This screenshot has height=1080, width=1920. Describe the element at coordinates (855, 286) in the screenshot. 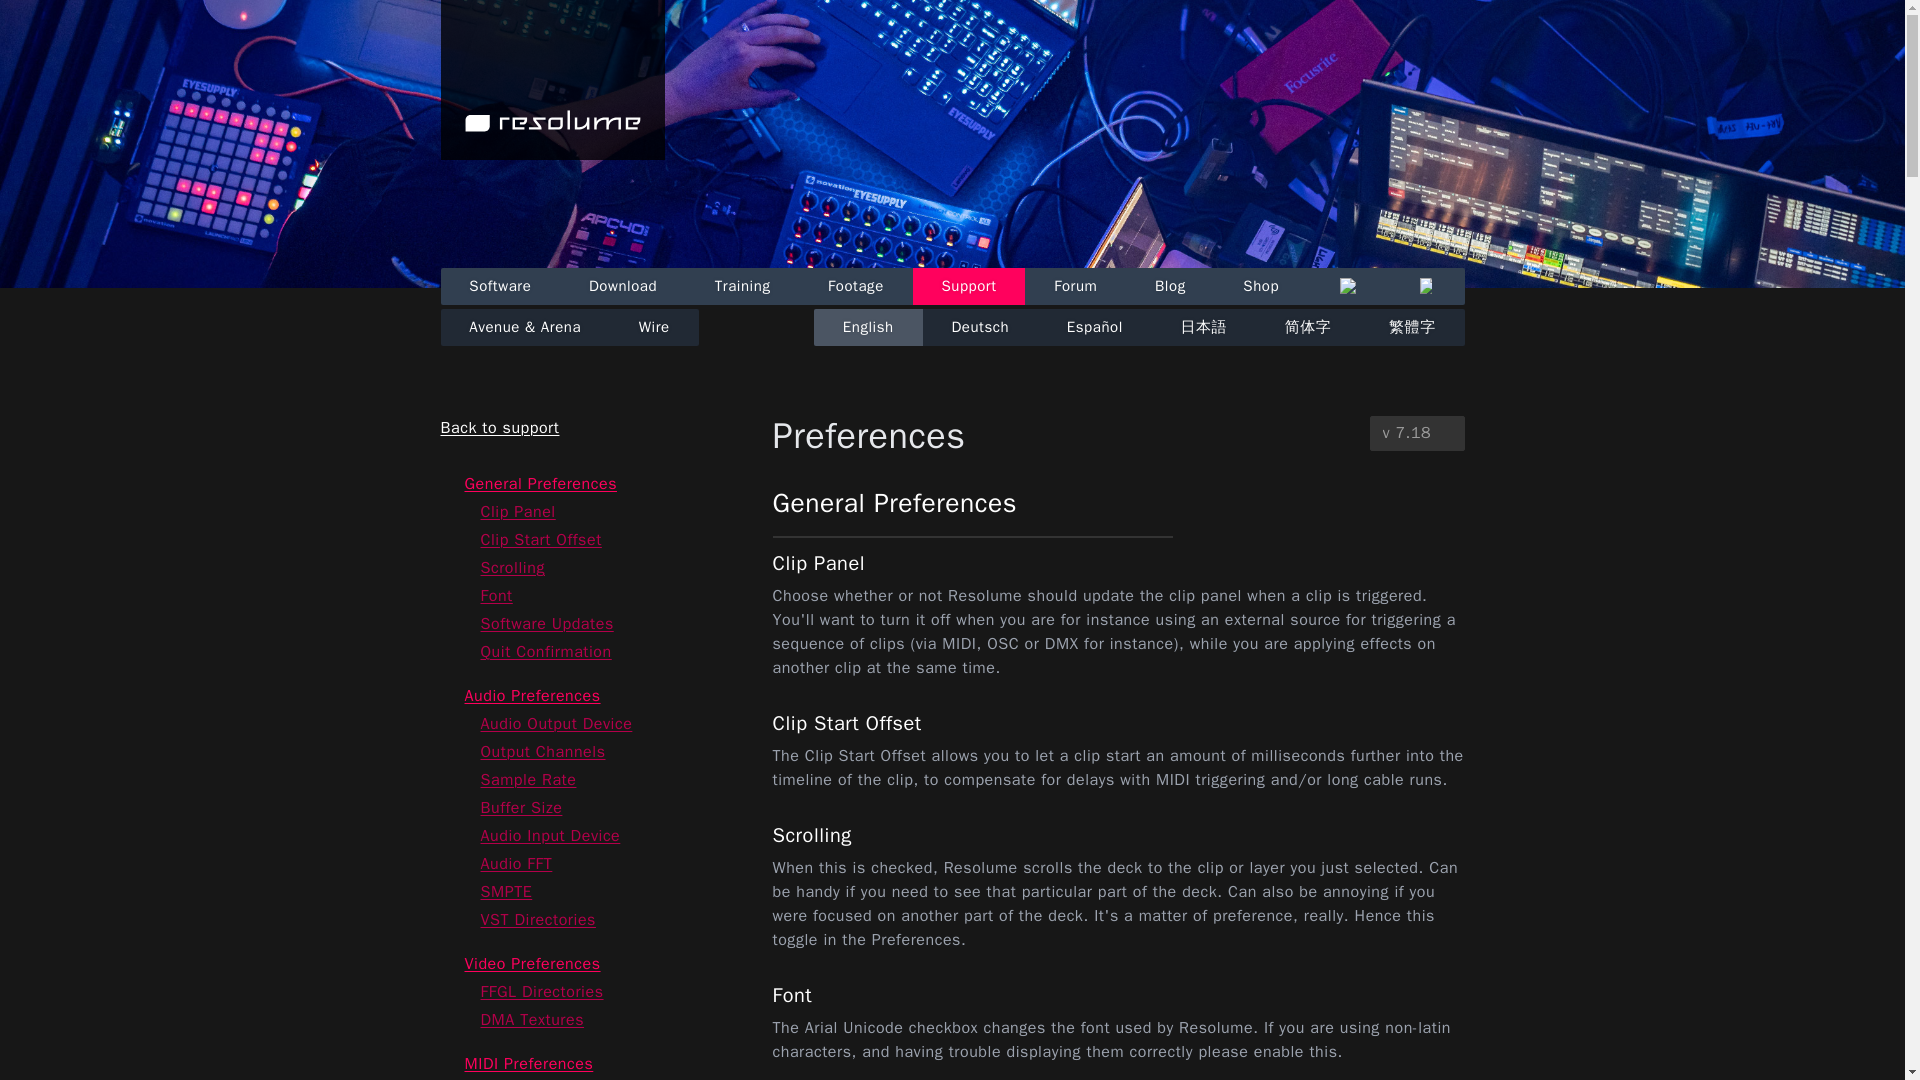

I see `Footage` at that location.